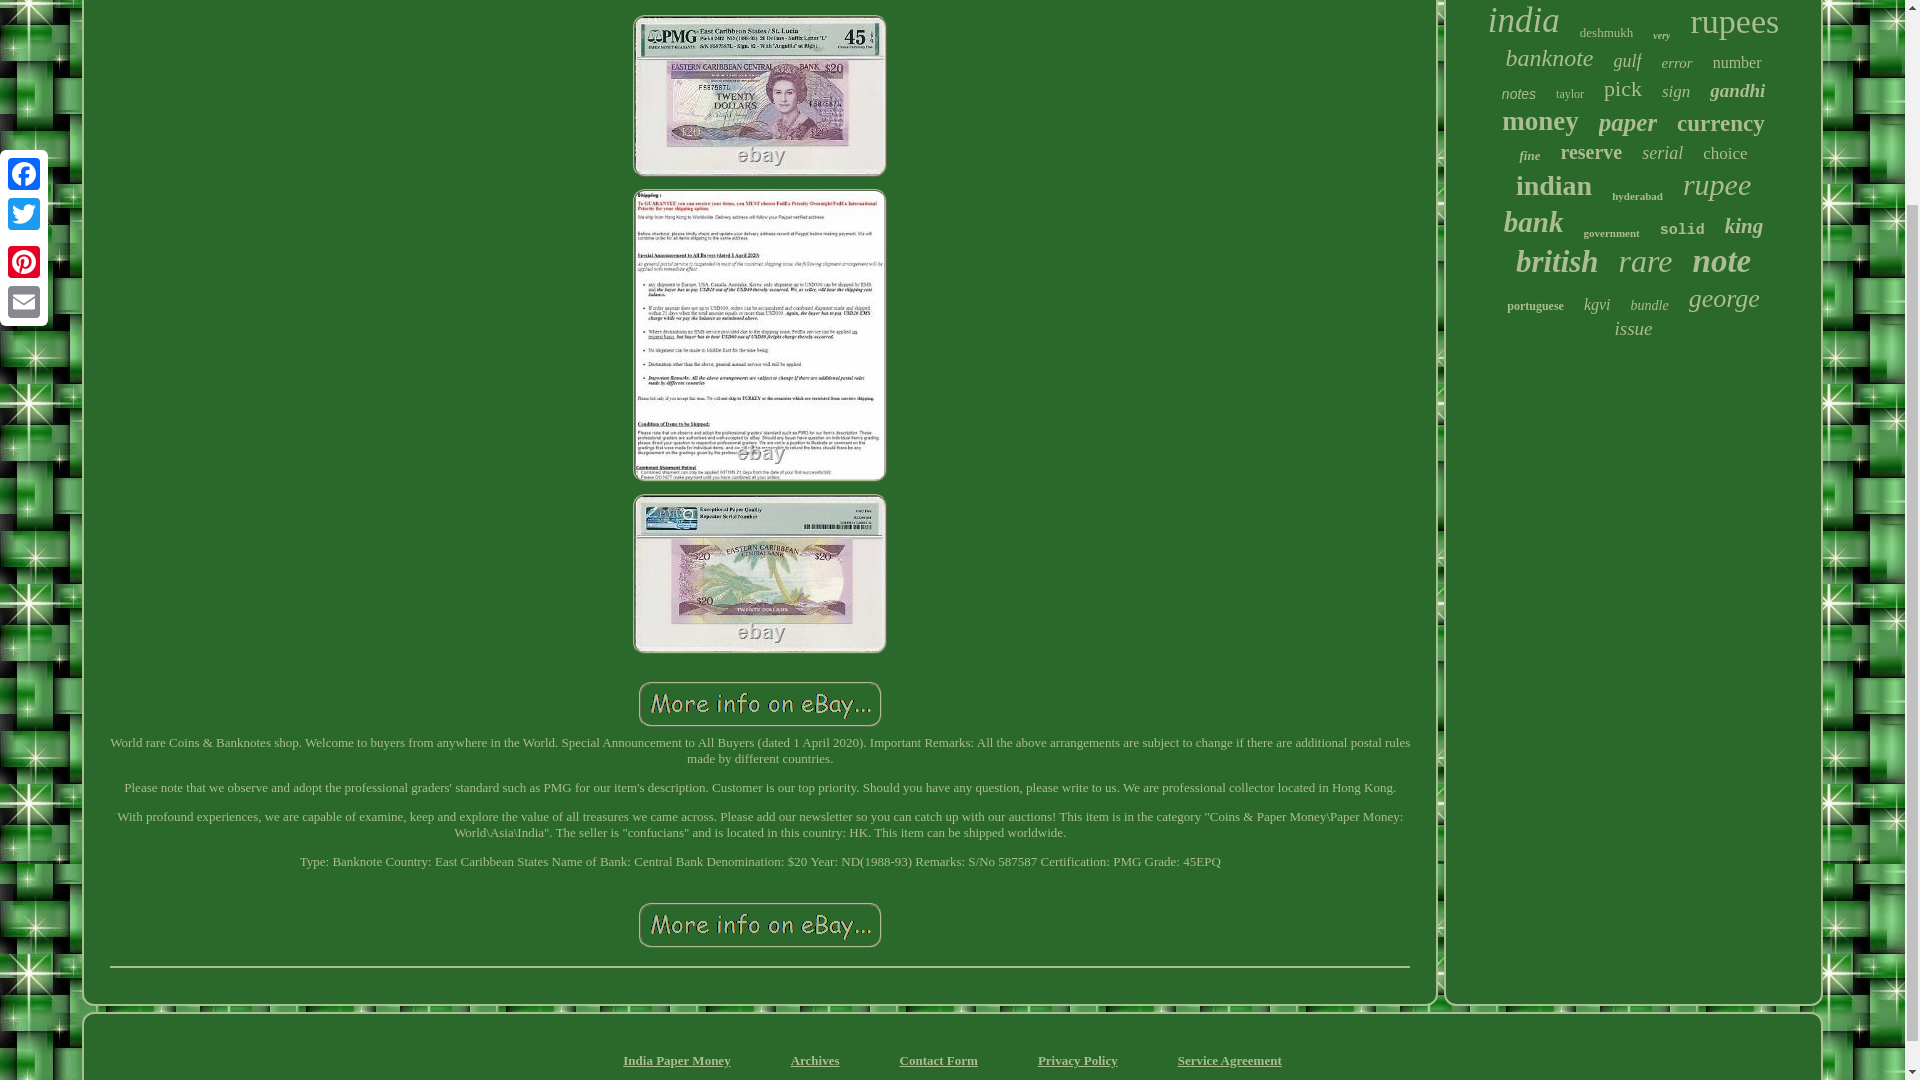 This screenshot has width=1920, height=1080. I want to click on banknote, so click(1549, 58).